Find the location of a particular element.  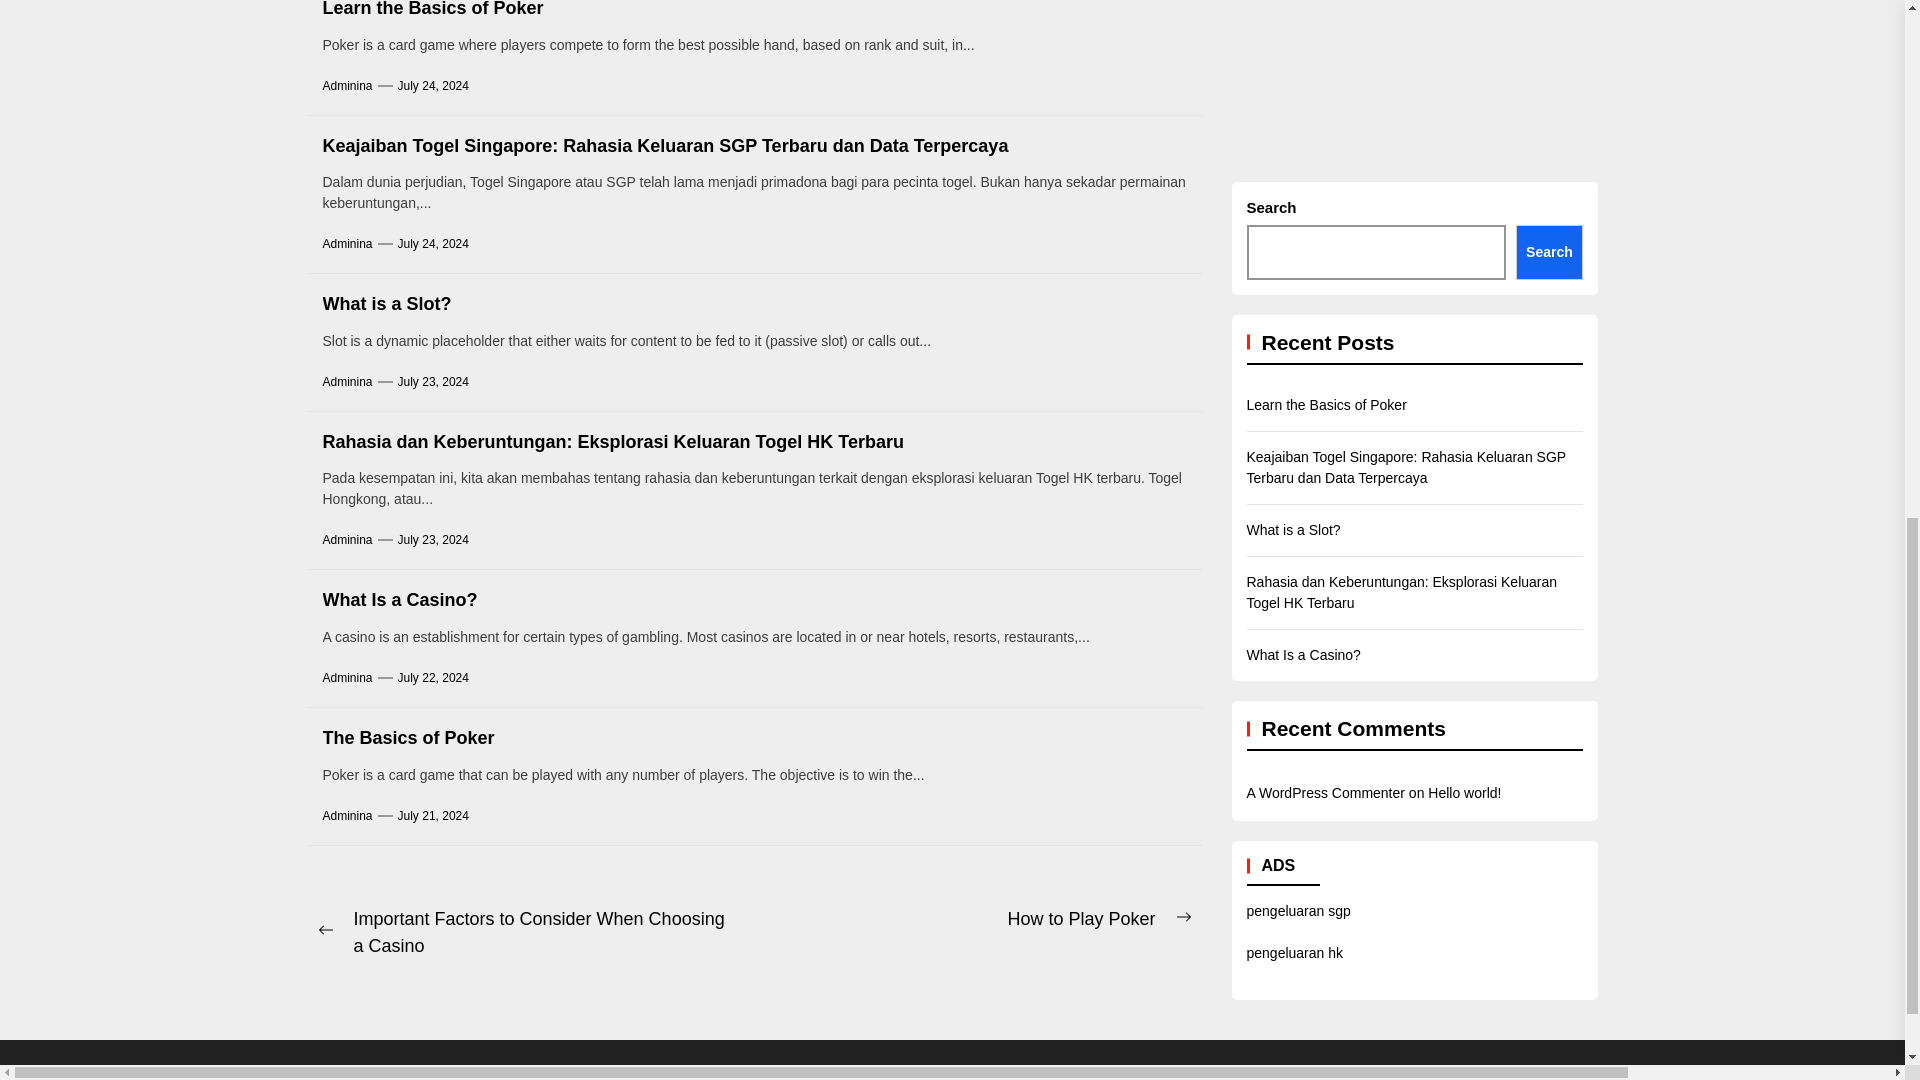

September 2022 is located at coordinates (1872, 201).